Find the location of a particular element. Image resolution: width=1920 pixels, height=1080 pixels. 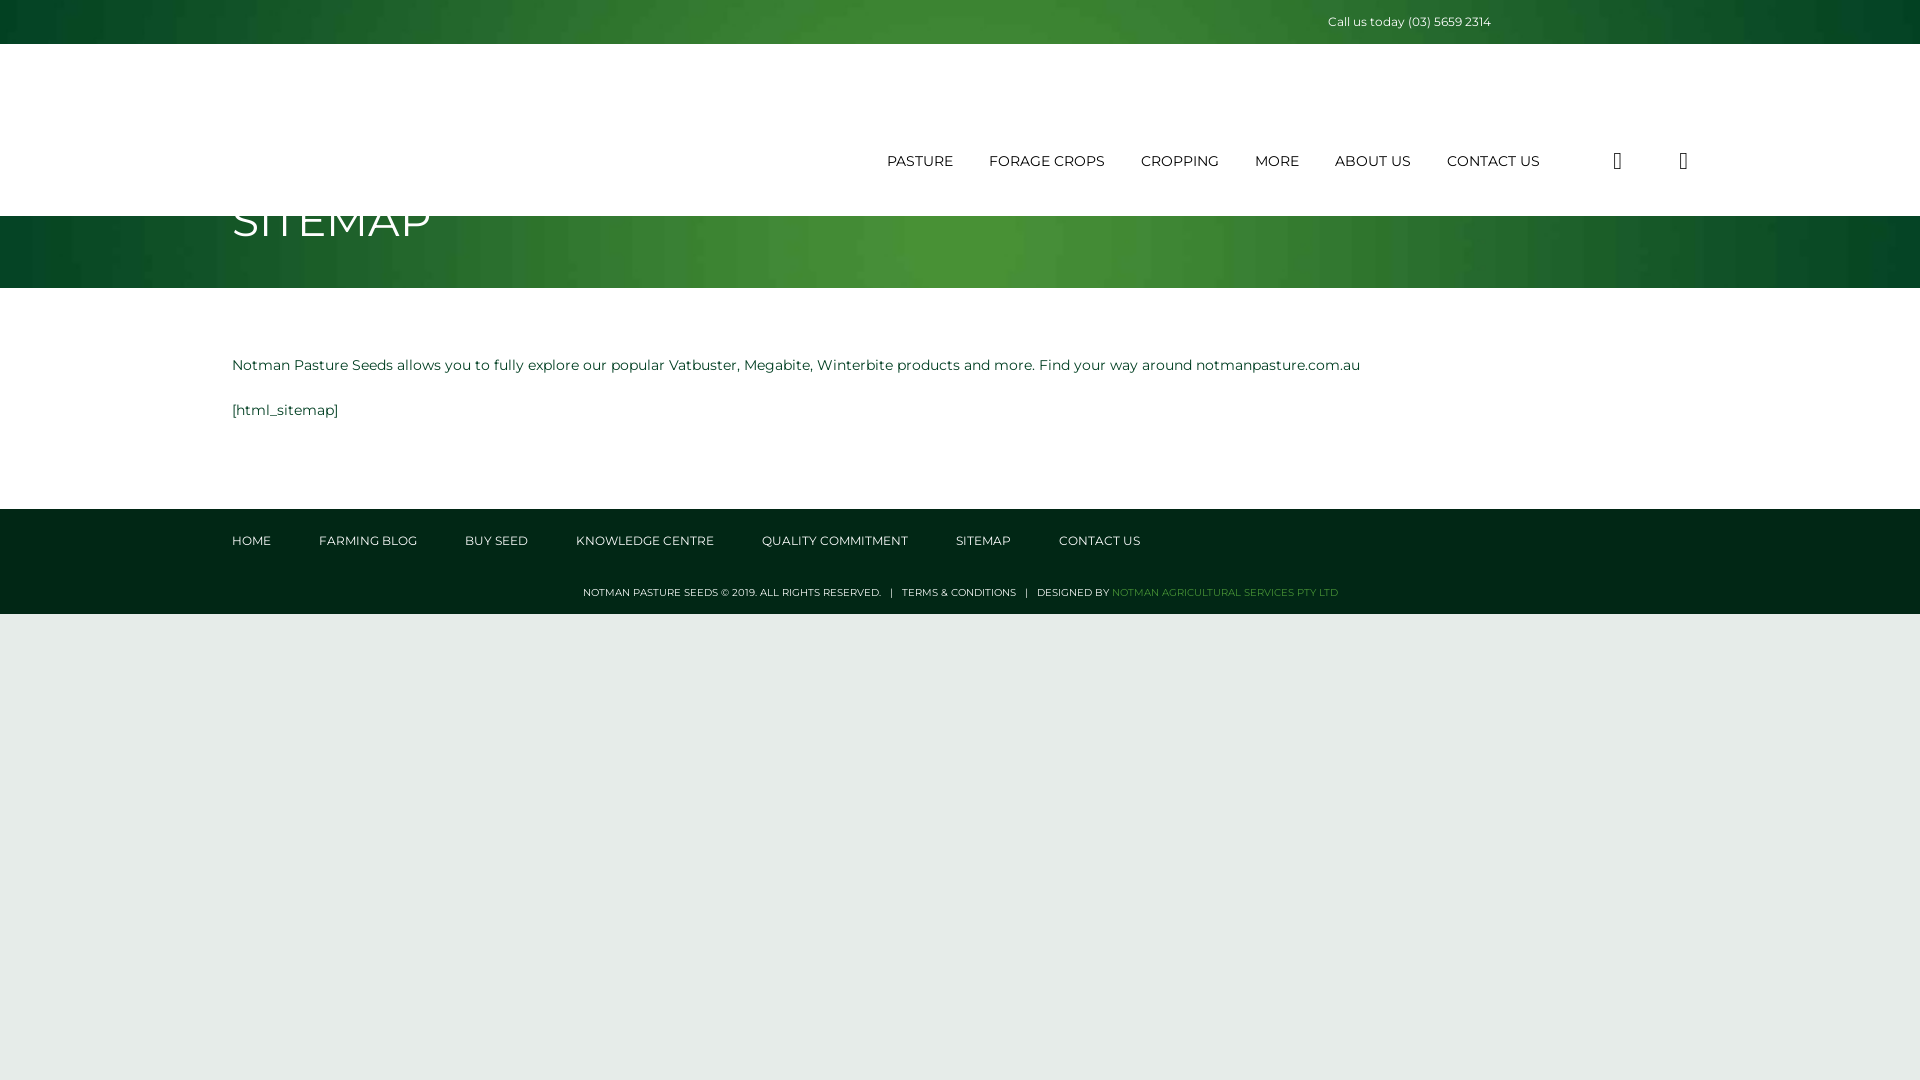

FORAGE CROPS is located at coordinates (1046, 161).